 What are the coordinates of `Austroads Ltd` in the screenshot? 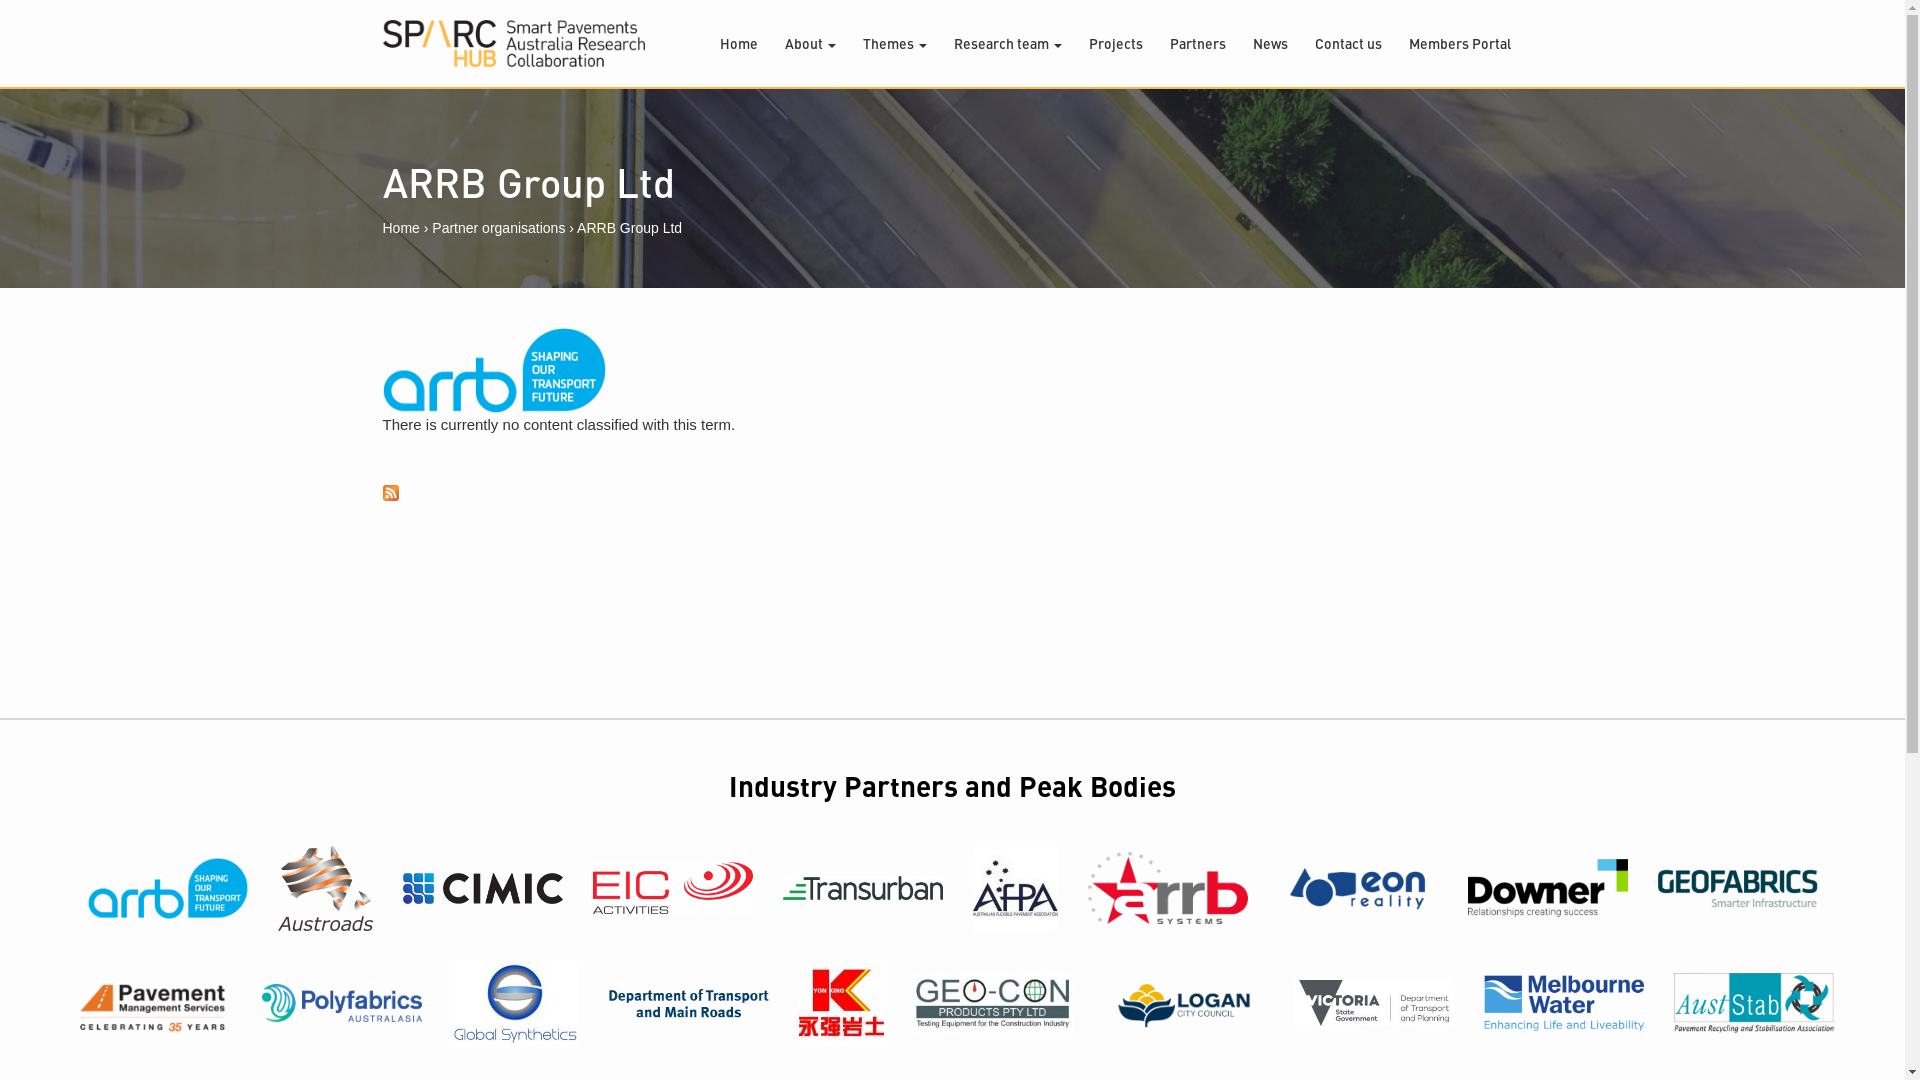 It's located at (326, 888).